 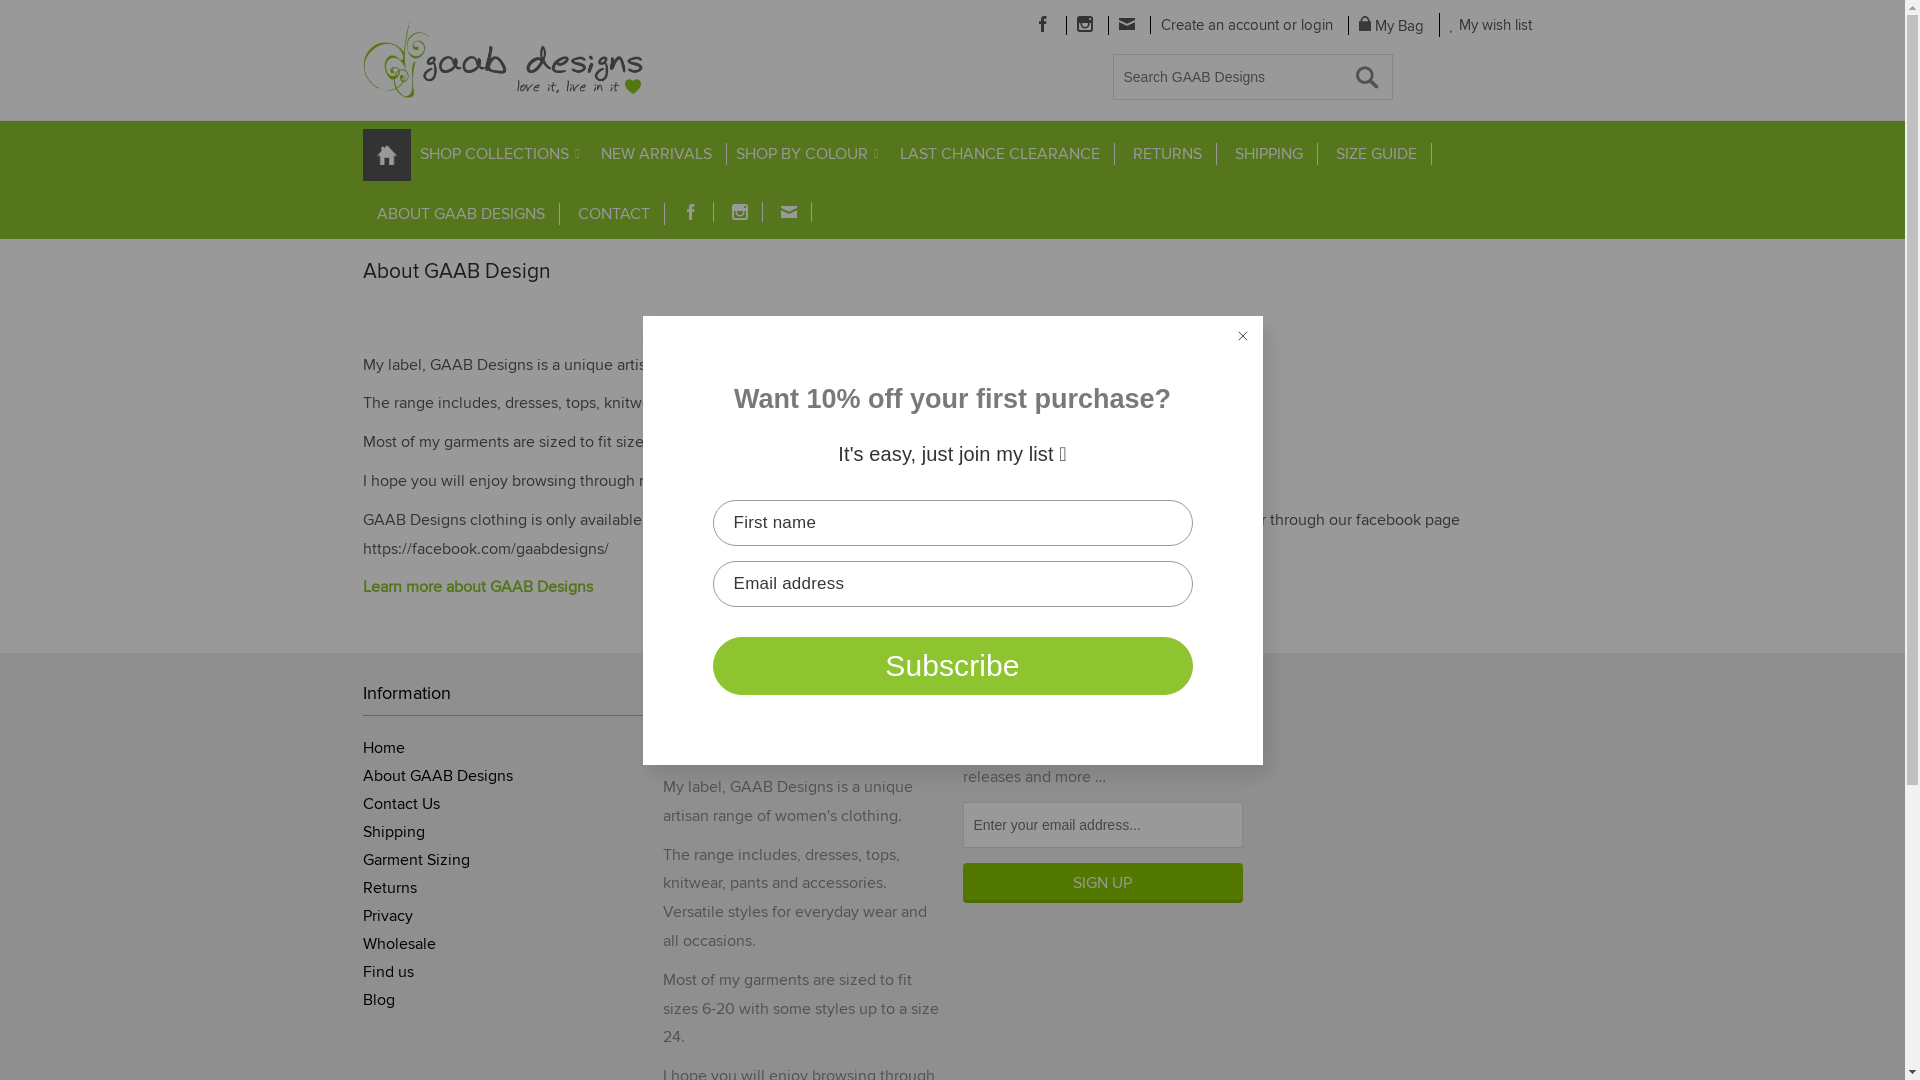 I want to click on GAAB Designs on Facebook, so click(x=690, y=212).